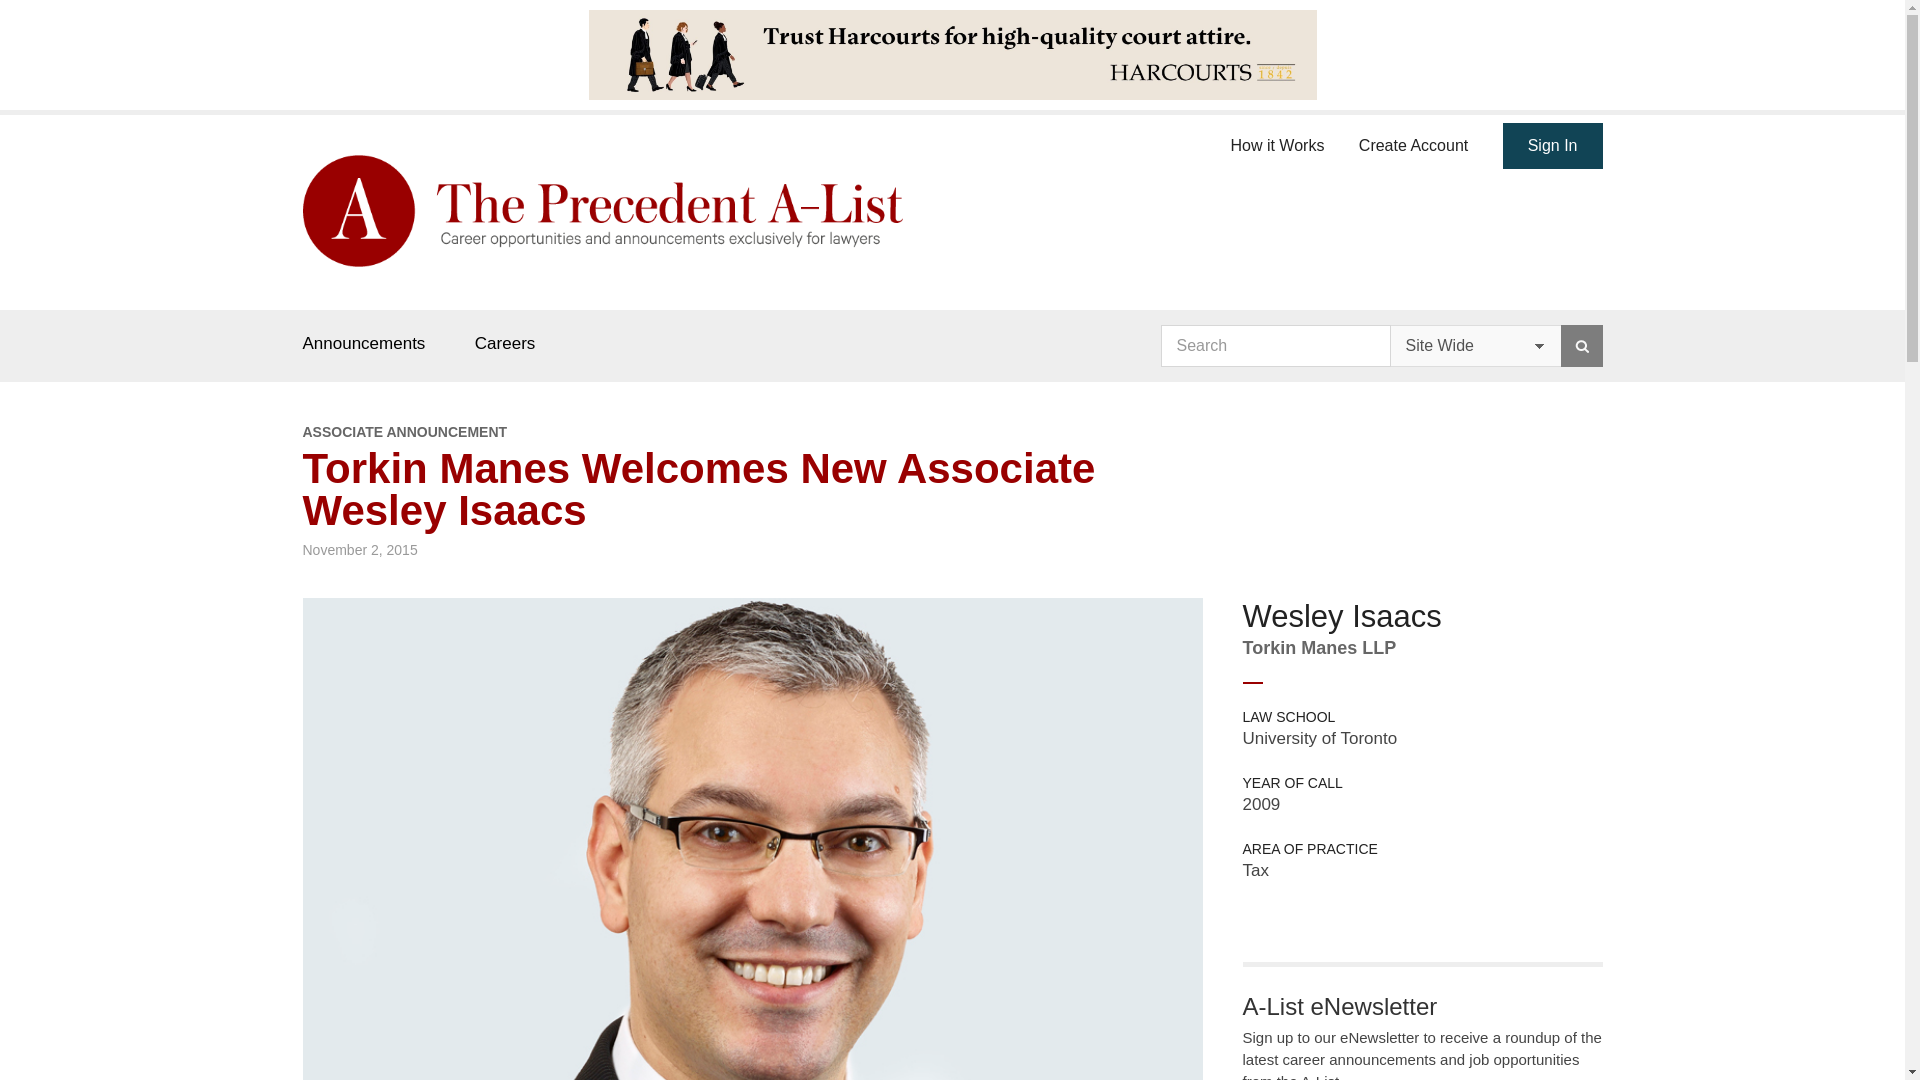 The image size is (1920, 1080). Describe the element at coordinates (751, 432) in the screenshot. I see `ASSOCIATE ANNOUNCEMENT` at that location.